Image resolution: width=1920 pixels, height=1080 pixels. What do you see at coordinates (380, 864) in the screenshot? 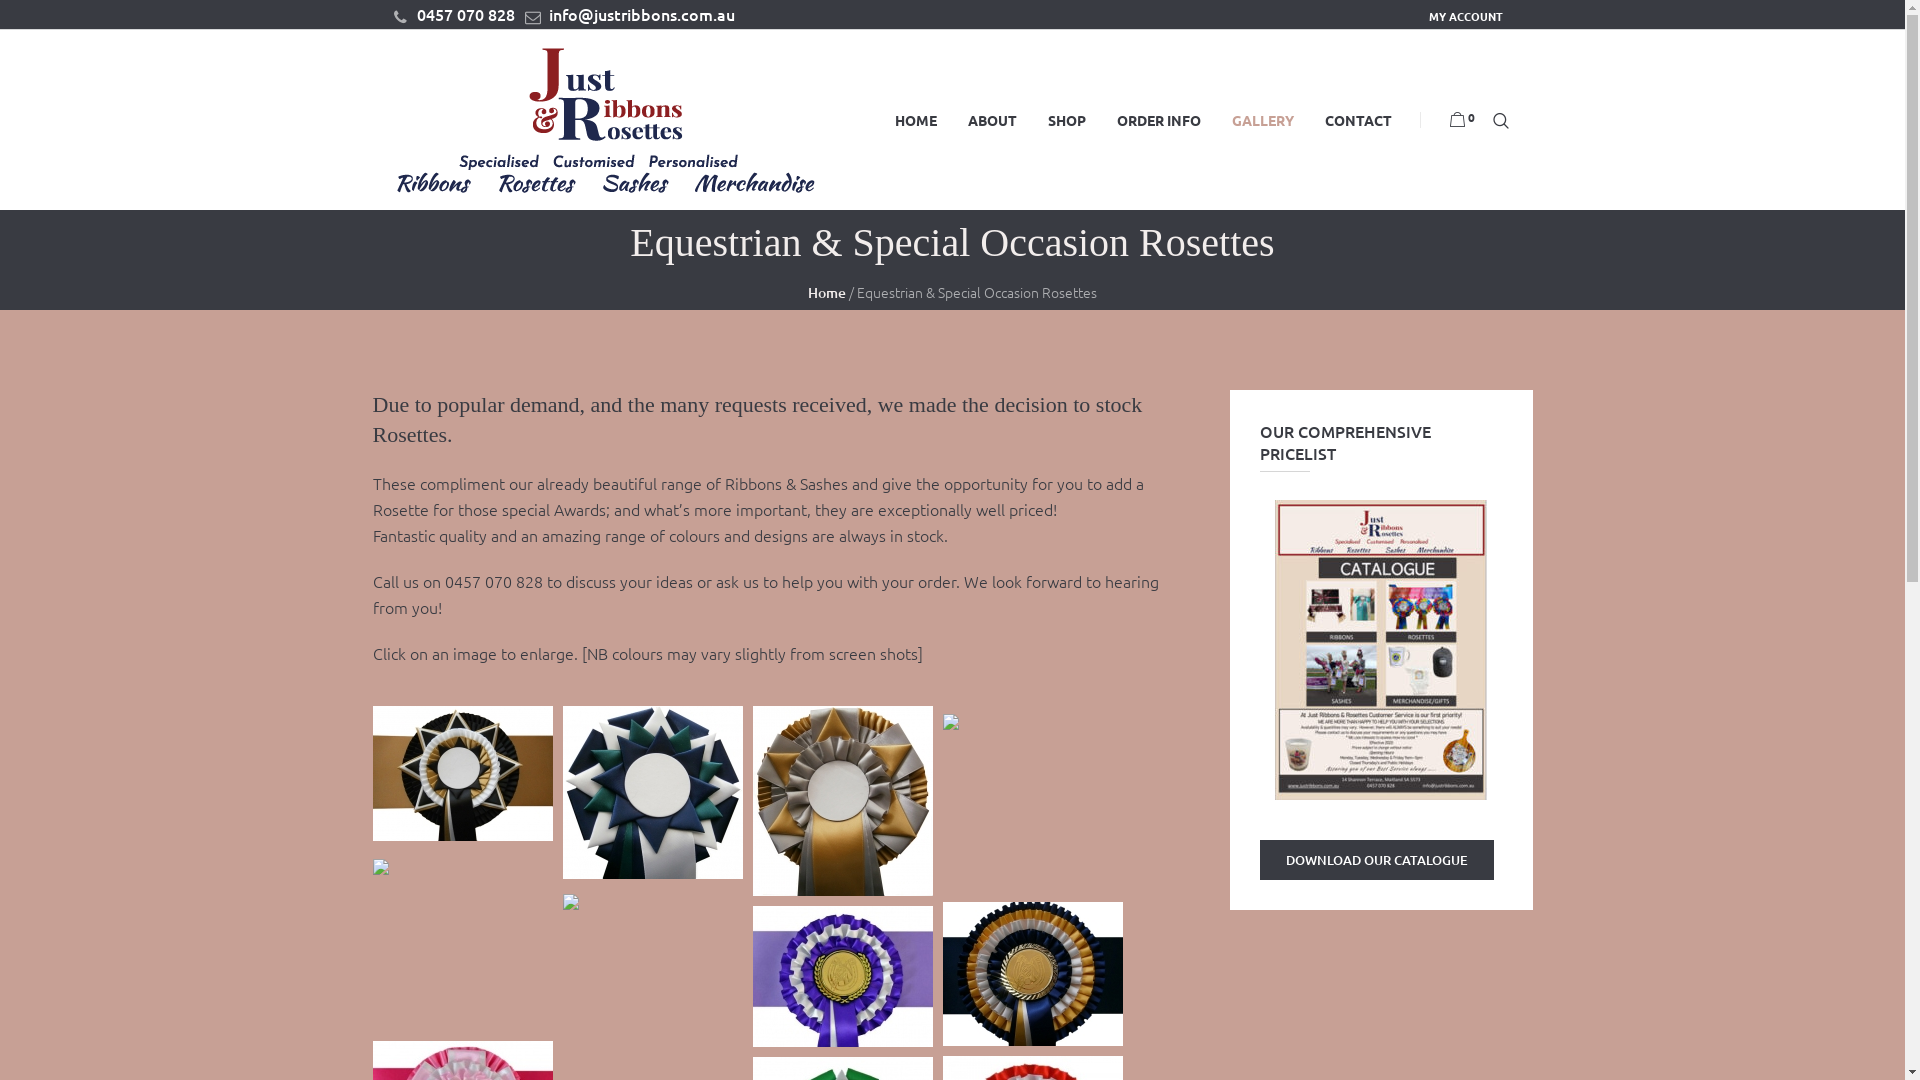
I see `3-Tier Rainbow Rosettes` at bounding box center [380, 864].